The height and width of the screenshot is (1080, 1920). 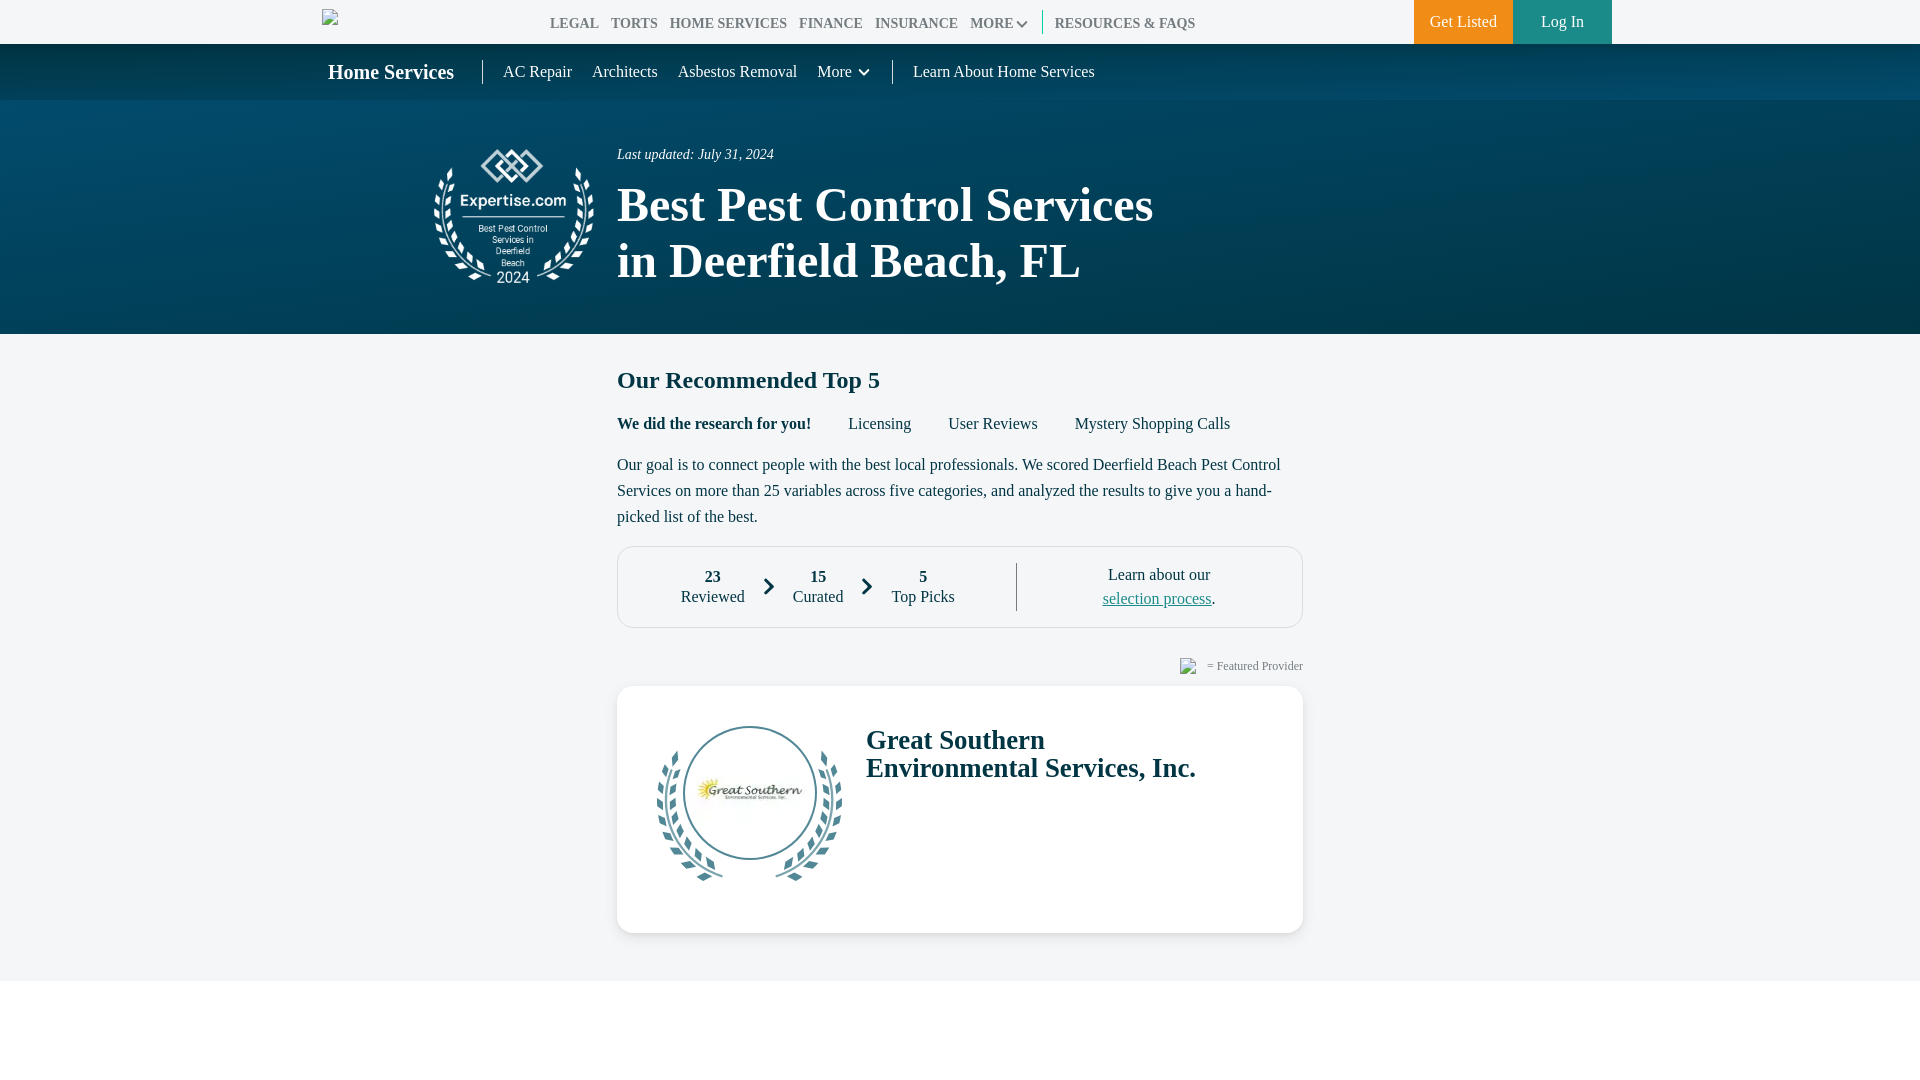 What do you see at coordinates (844, 72) in the screenshot?
I see `More` at bounding box center [844, 72].